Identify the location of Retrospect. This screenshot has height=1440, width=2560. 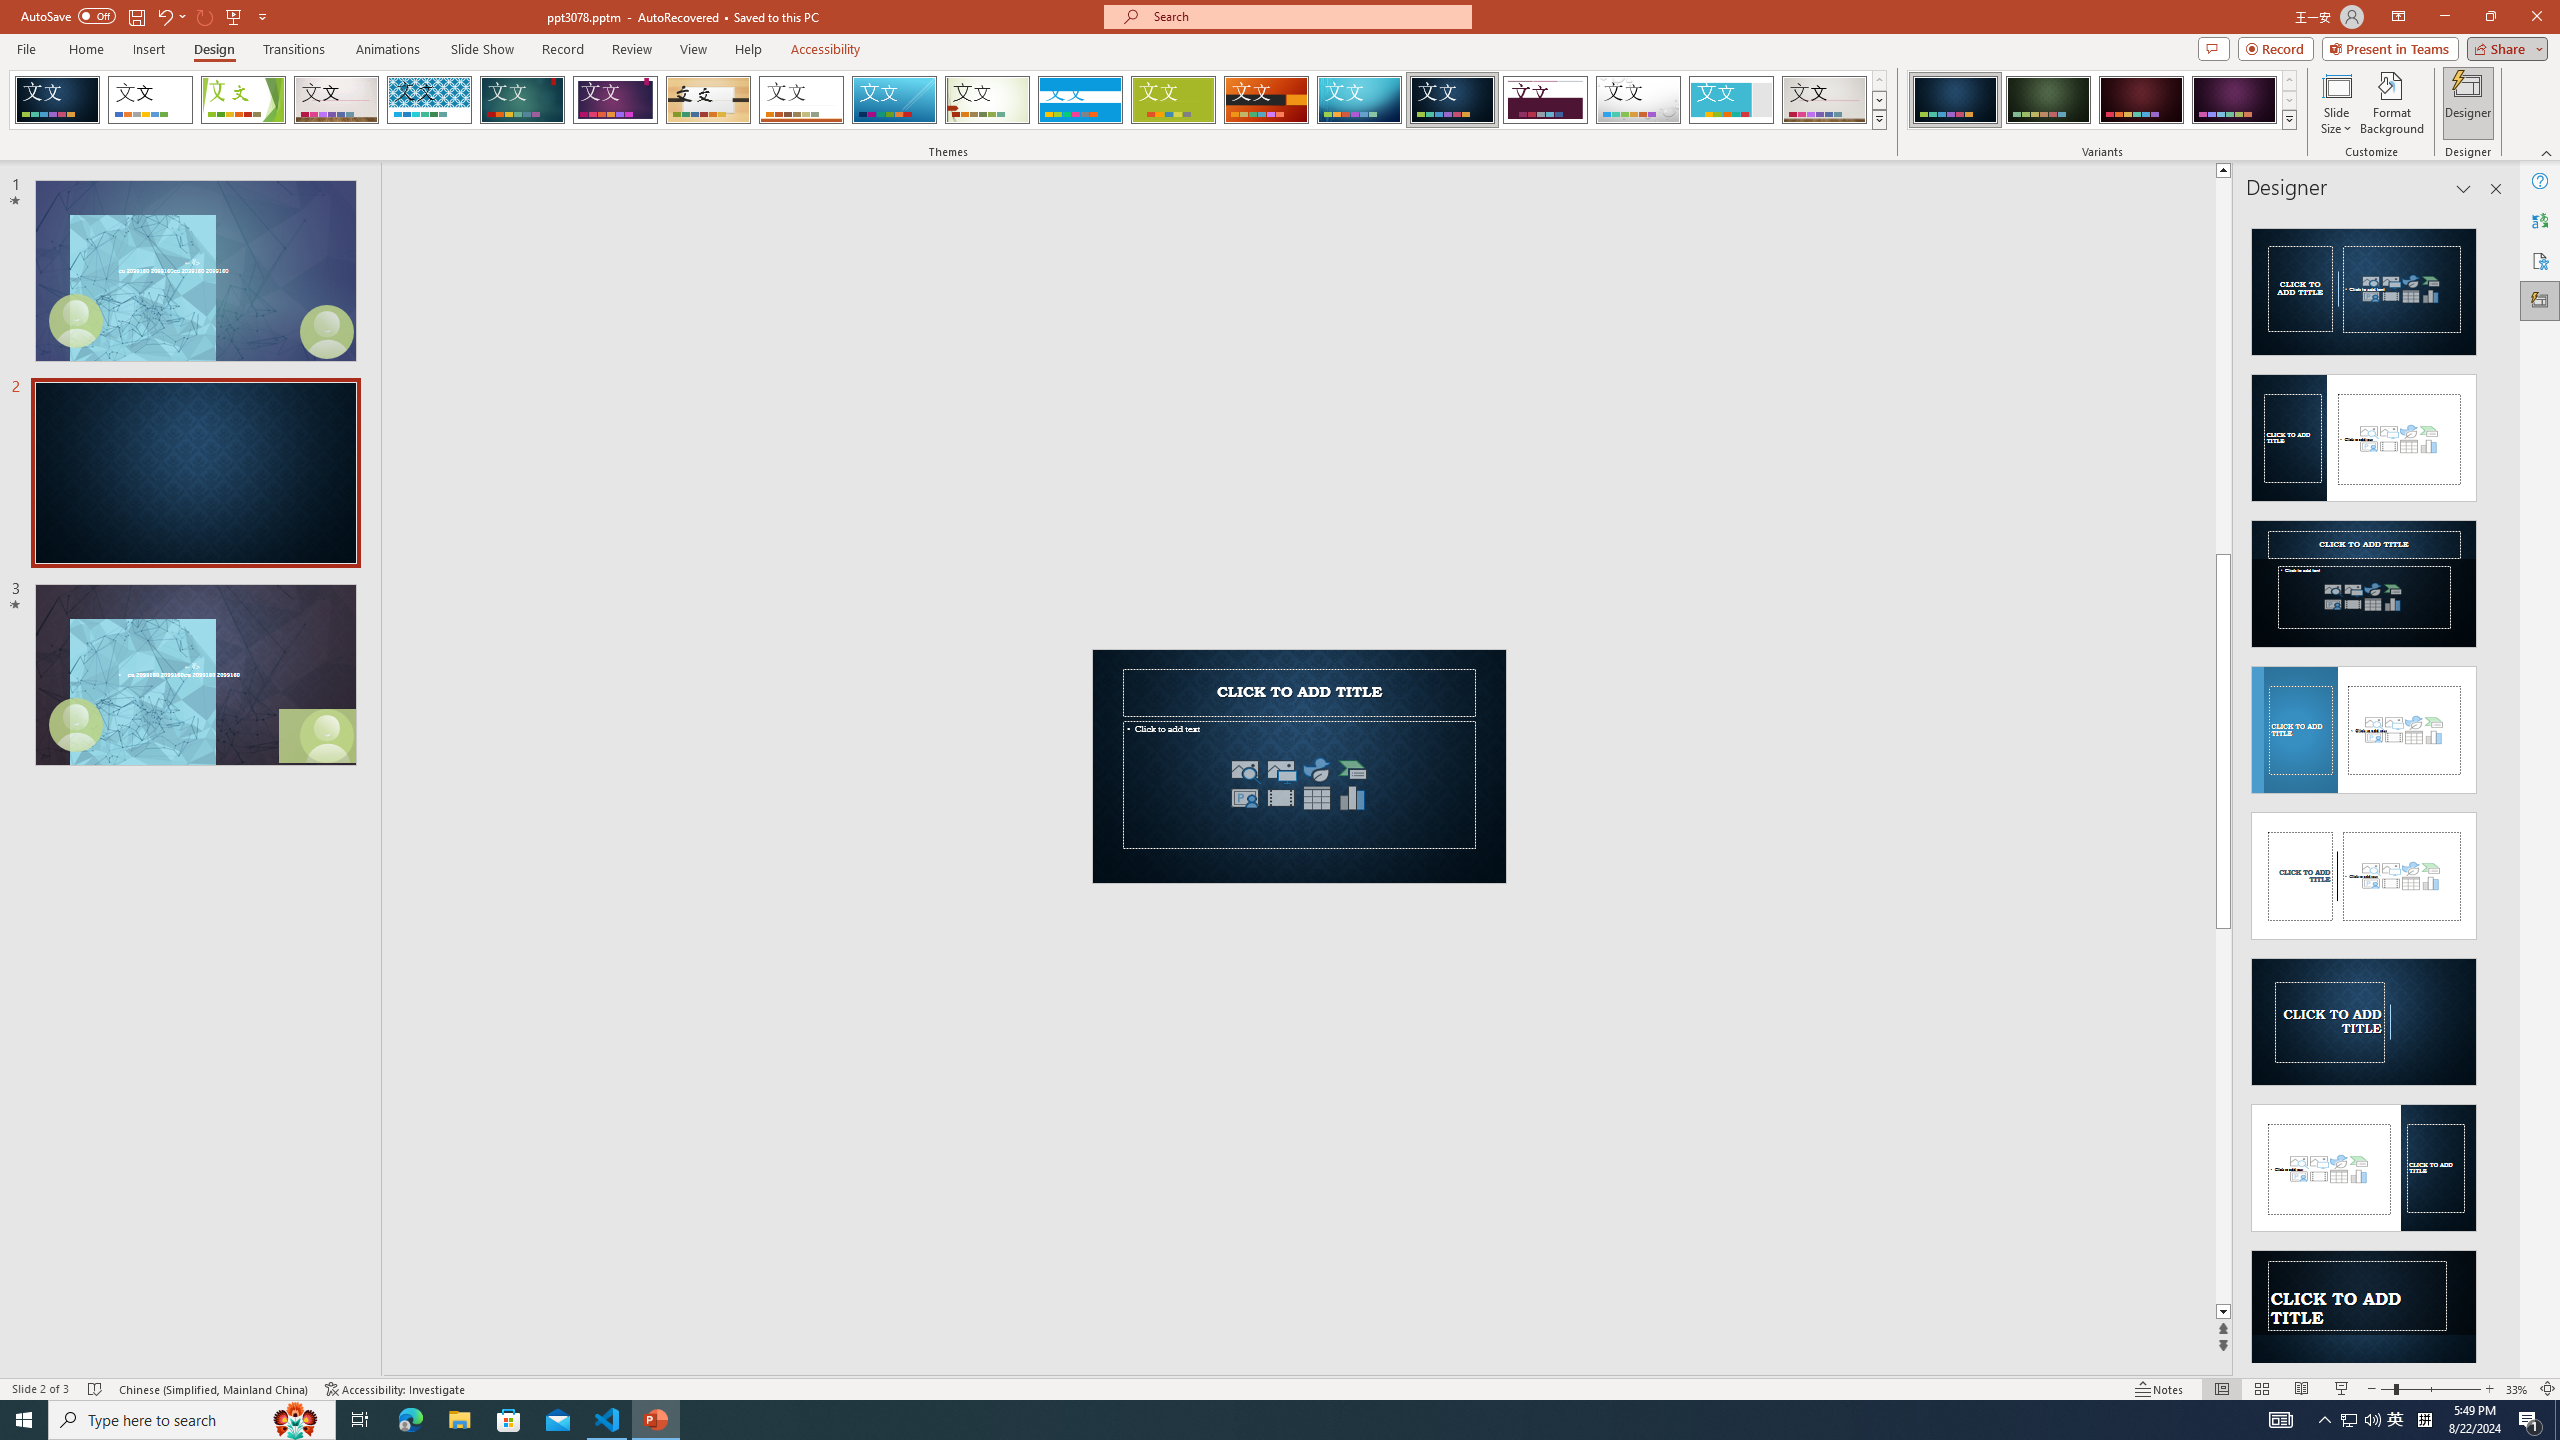
(801, 100).